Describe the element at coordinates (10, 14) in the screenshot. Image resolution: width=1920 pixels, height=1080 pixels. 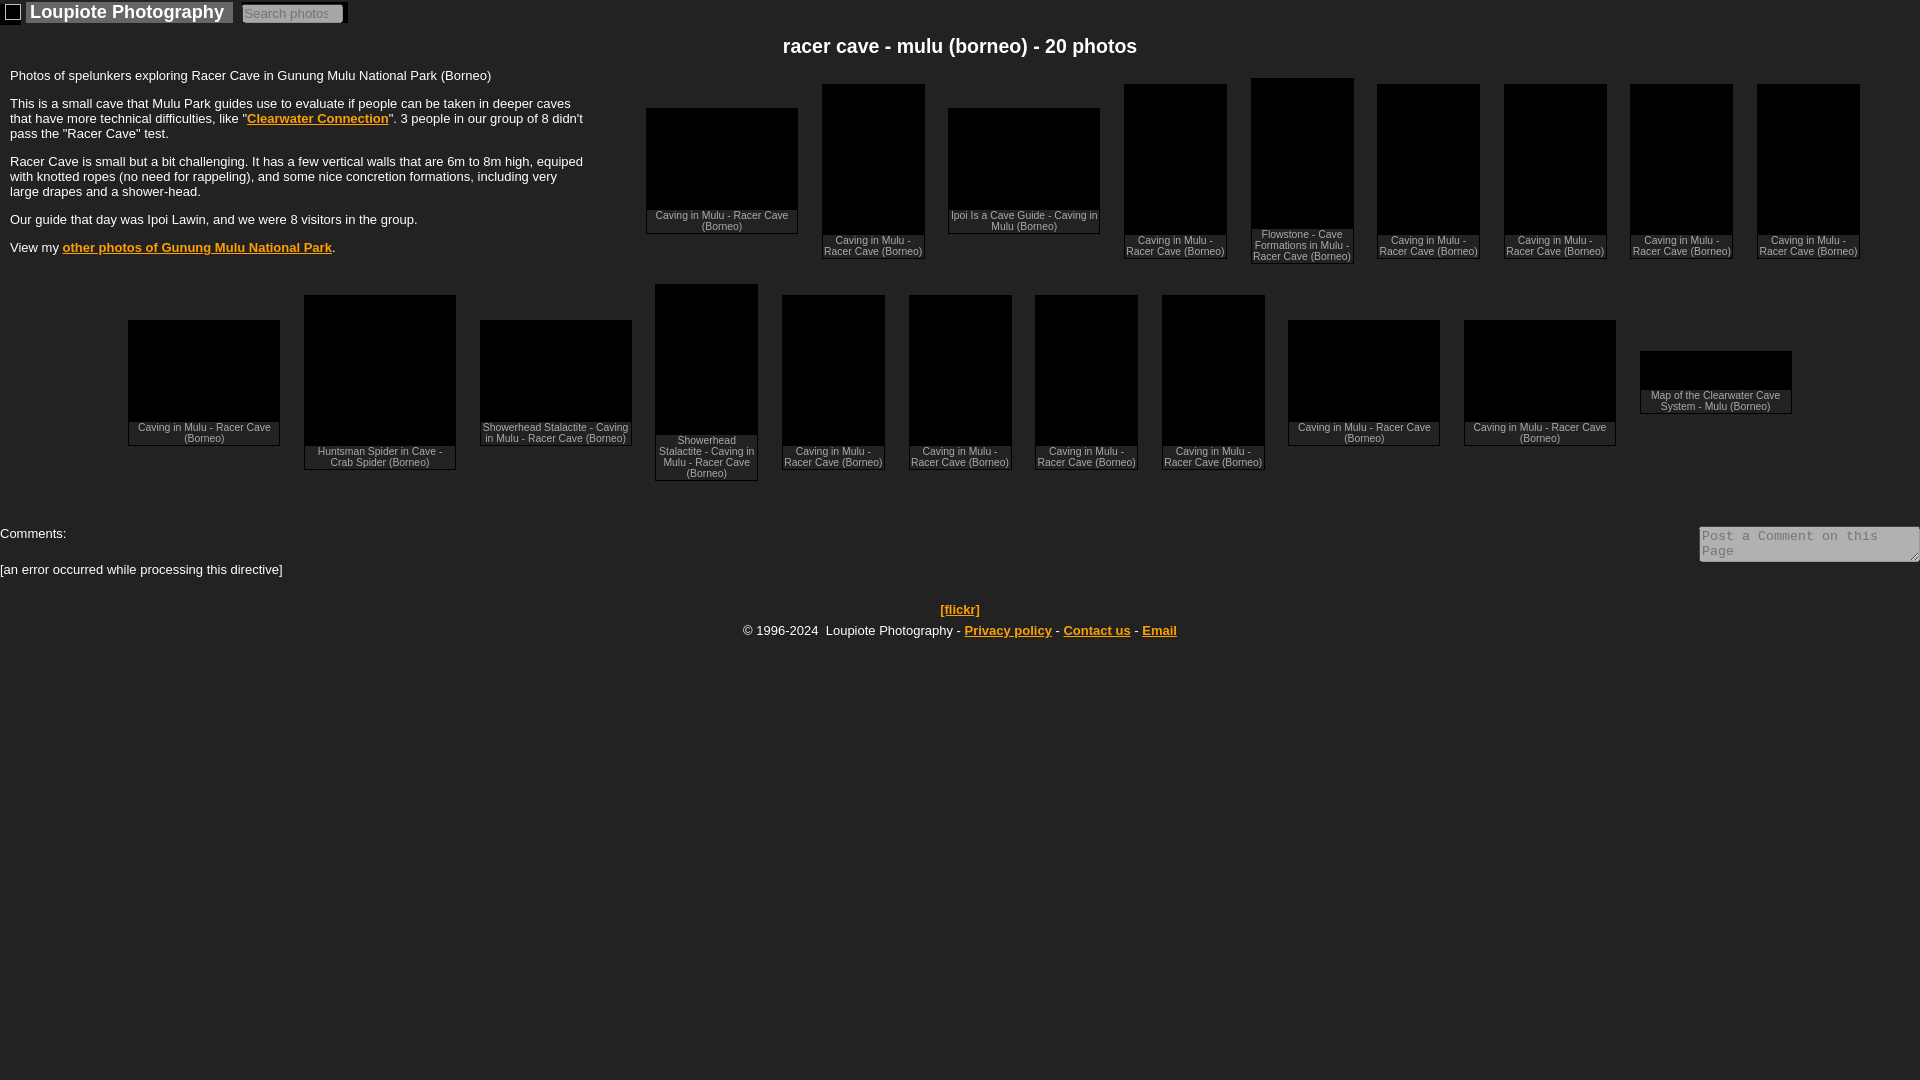
I see `Loupiote Photography` at that location.